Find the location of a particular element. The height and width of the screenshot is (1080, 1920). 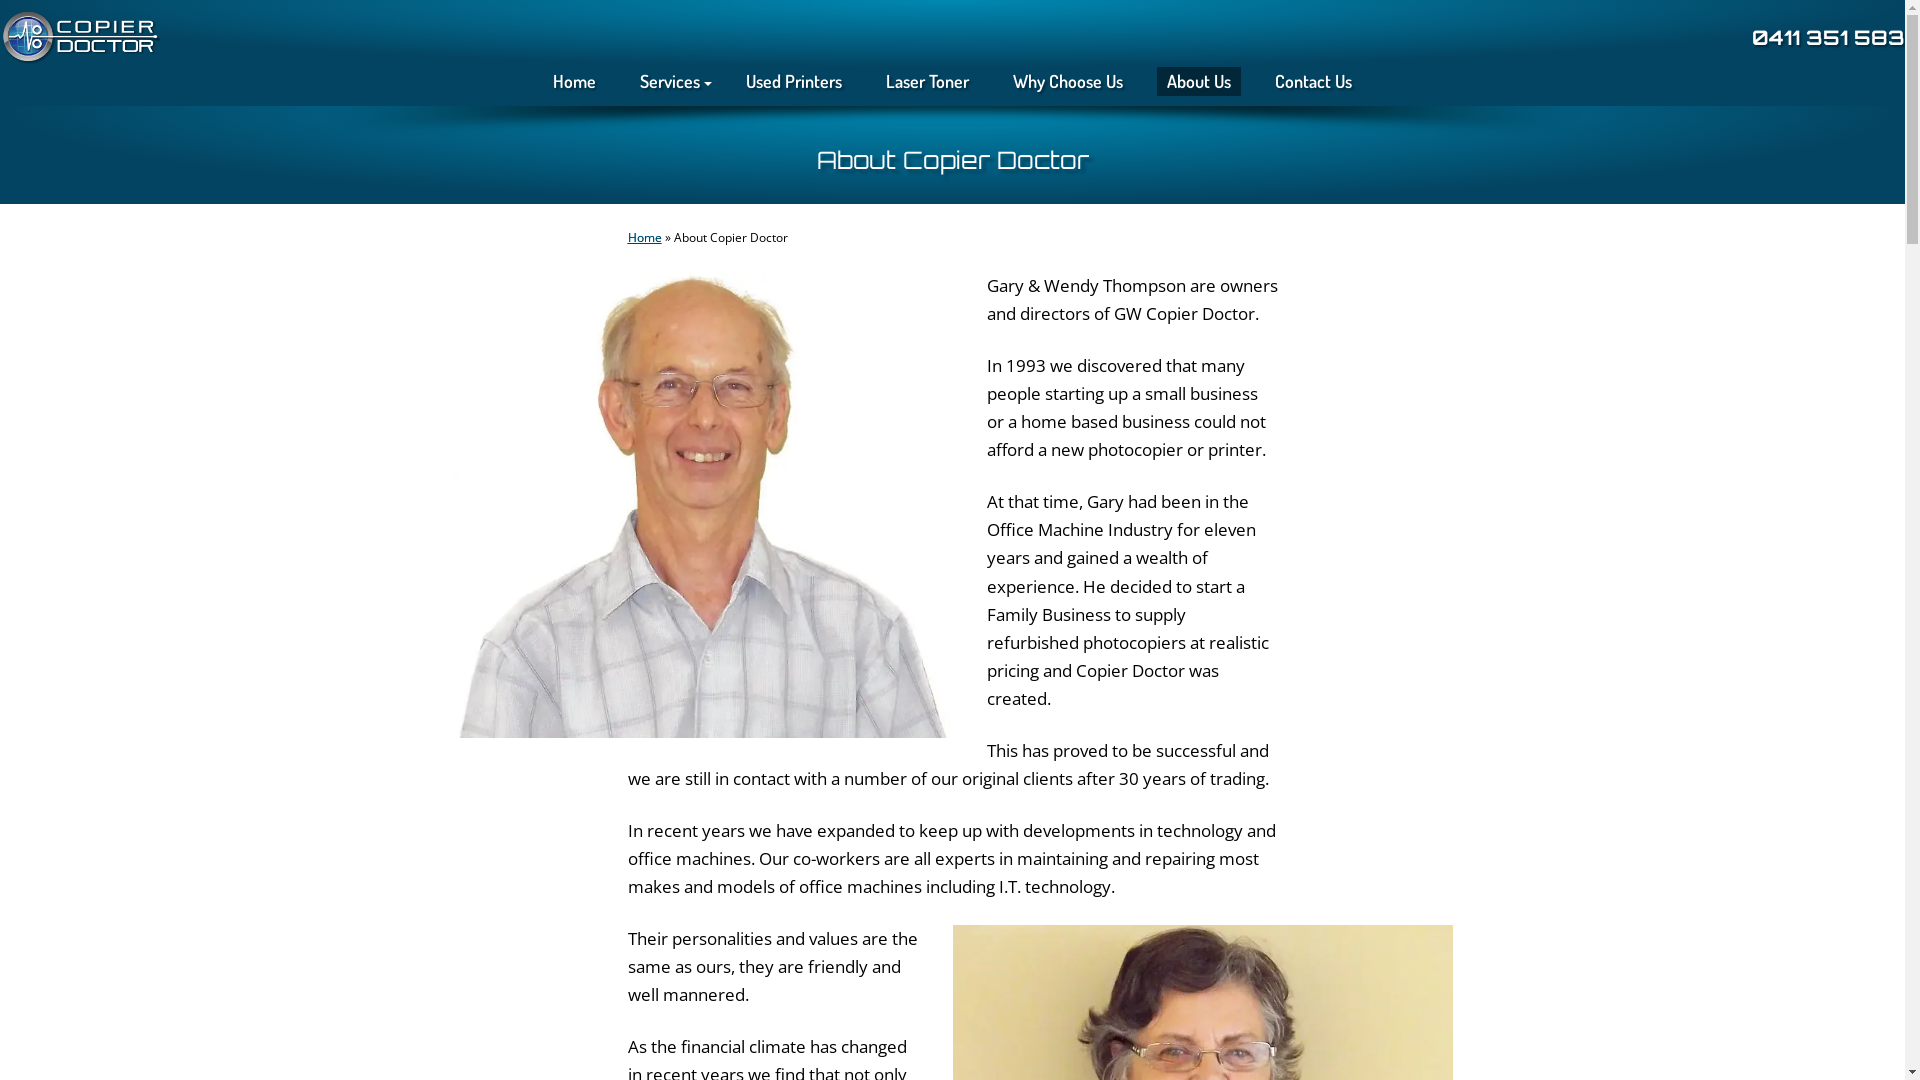

Contact Us is located at coordinates (1314, 82).